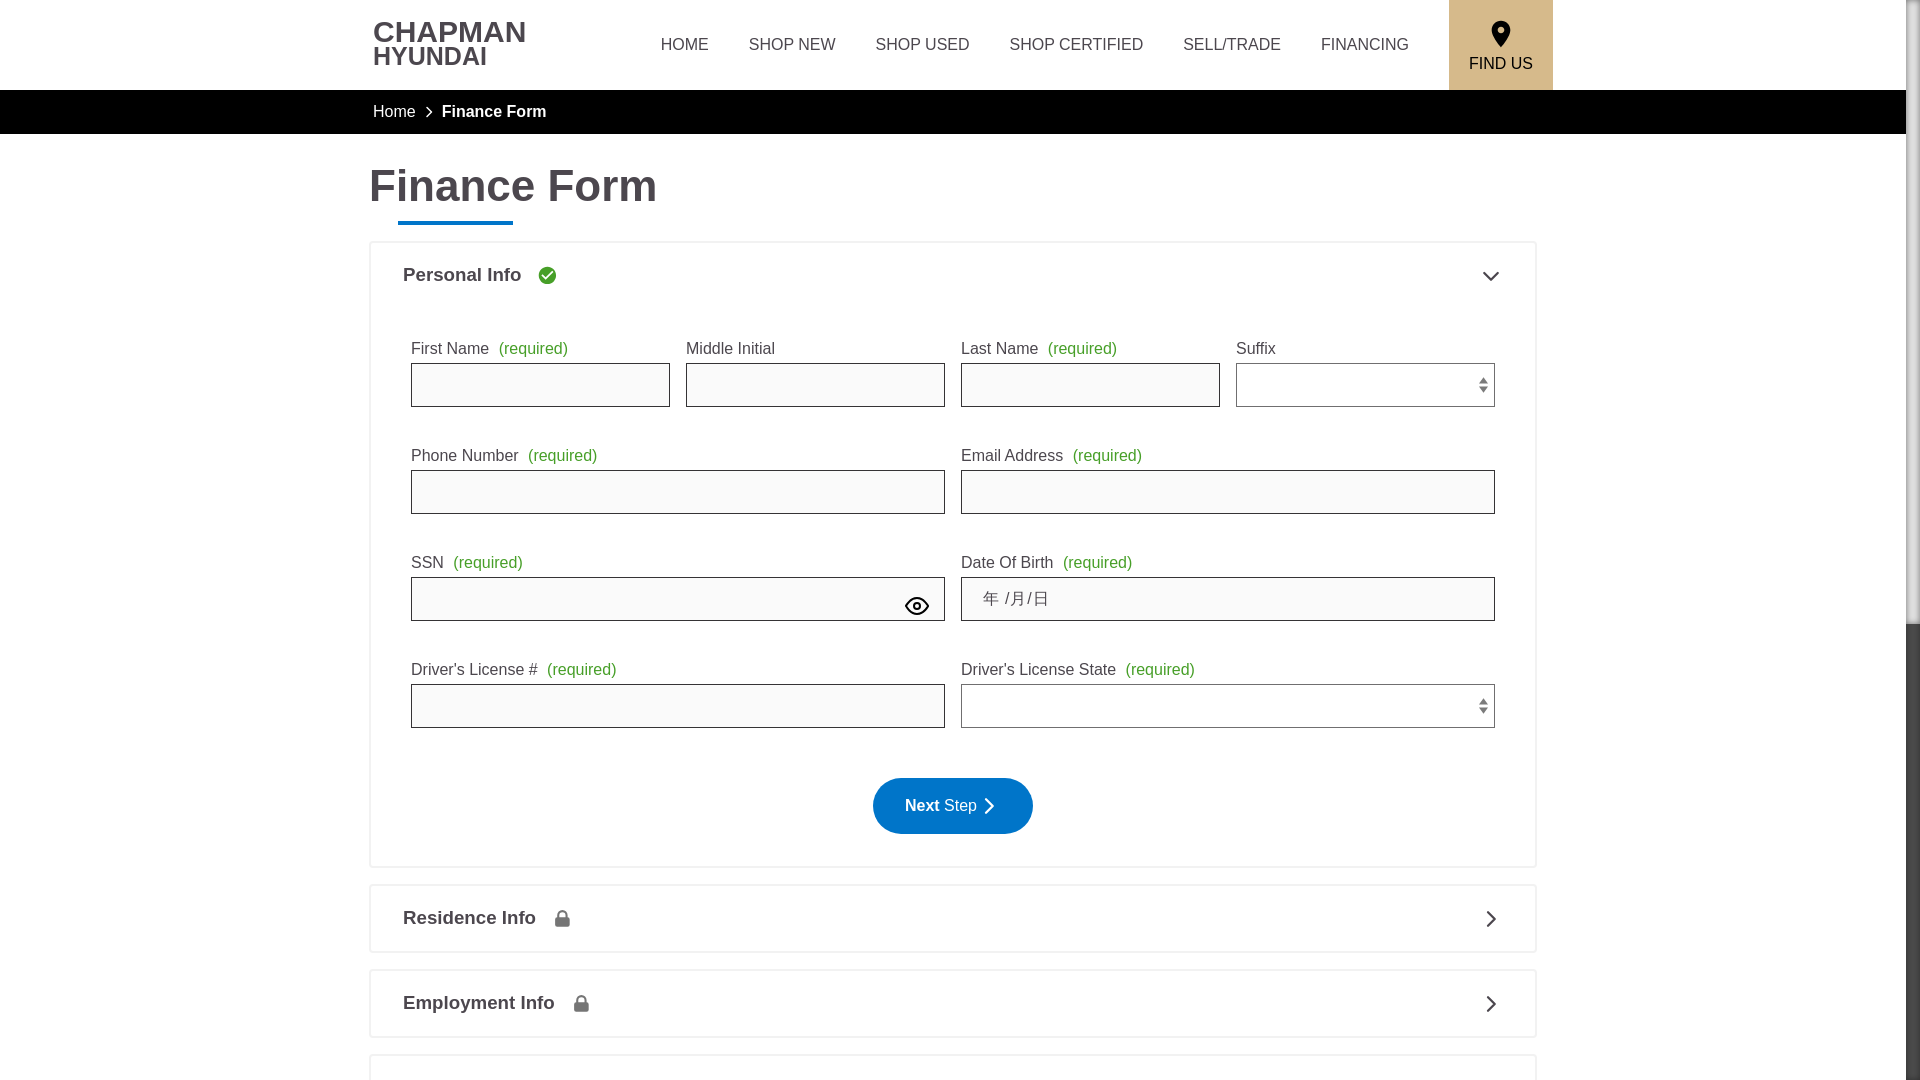  Describe the element at coordinates (952, 918) in the screenshot. I see `SHOP NEW` at that location.